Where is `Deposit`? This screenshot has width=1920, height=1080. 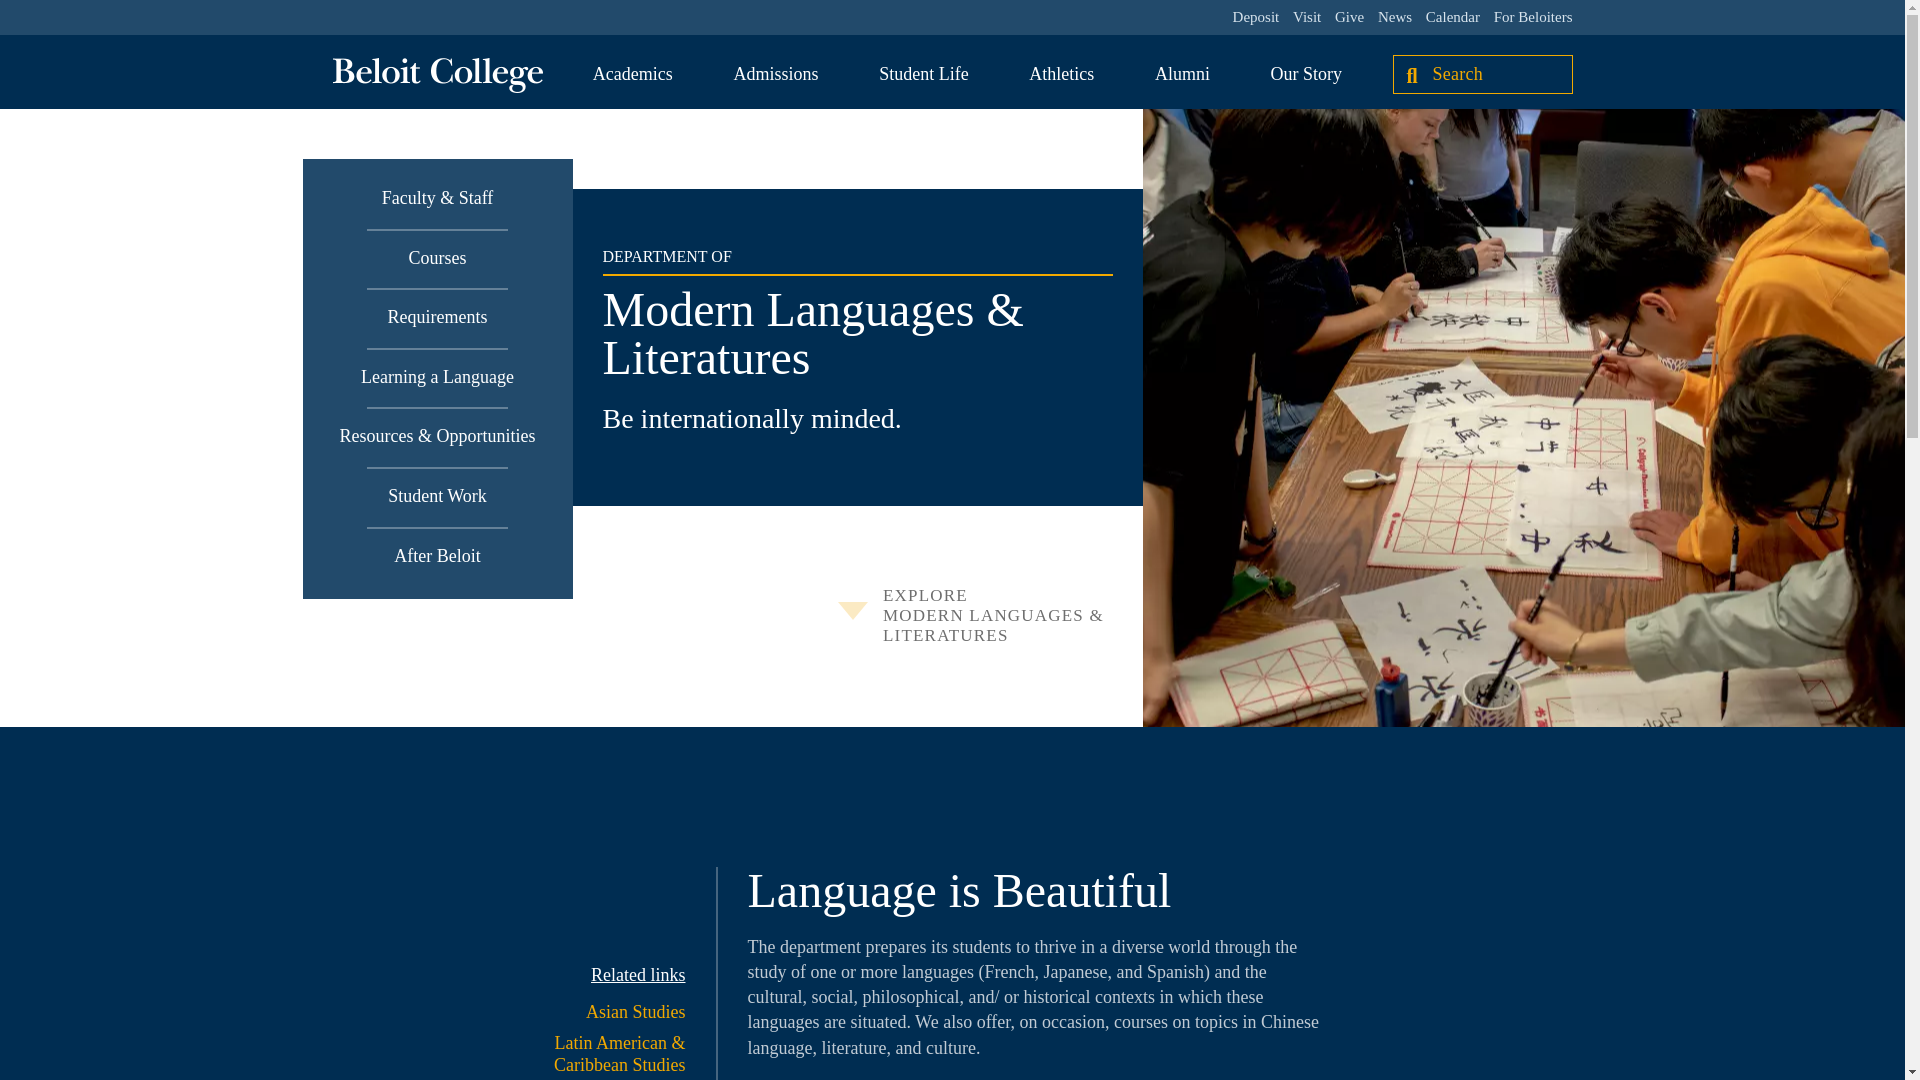
Deposit is located at coordinates (1256, 17).